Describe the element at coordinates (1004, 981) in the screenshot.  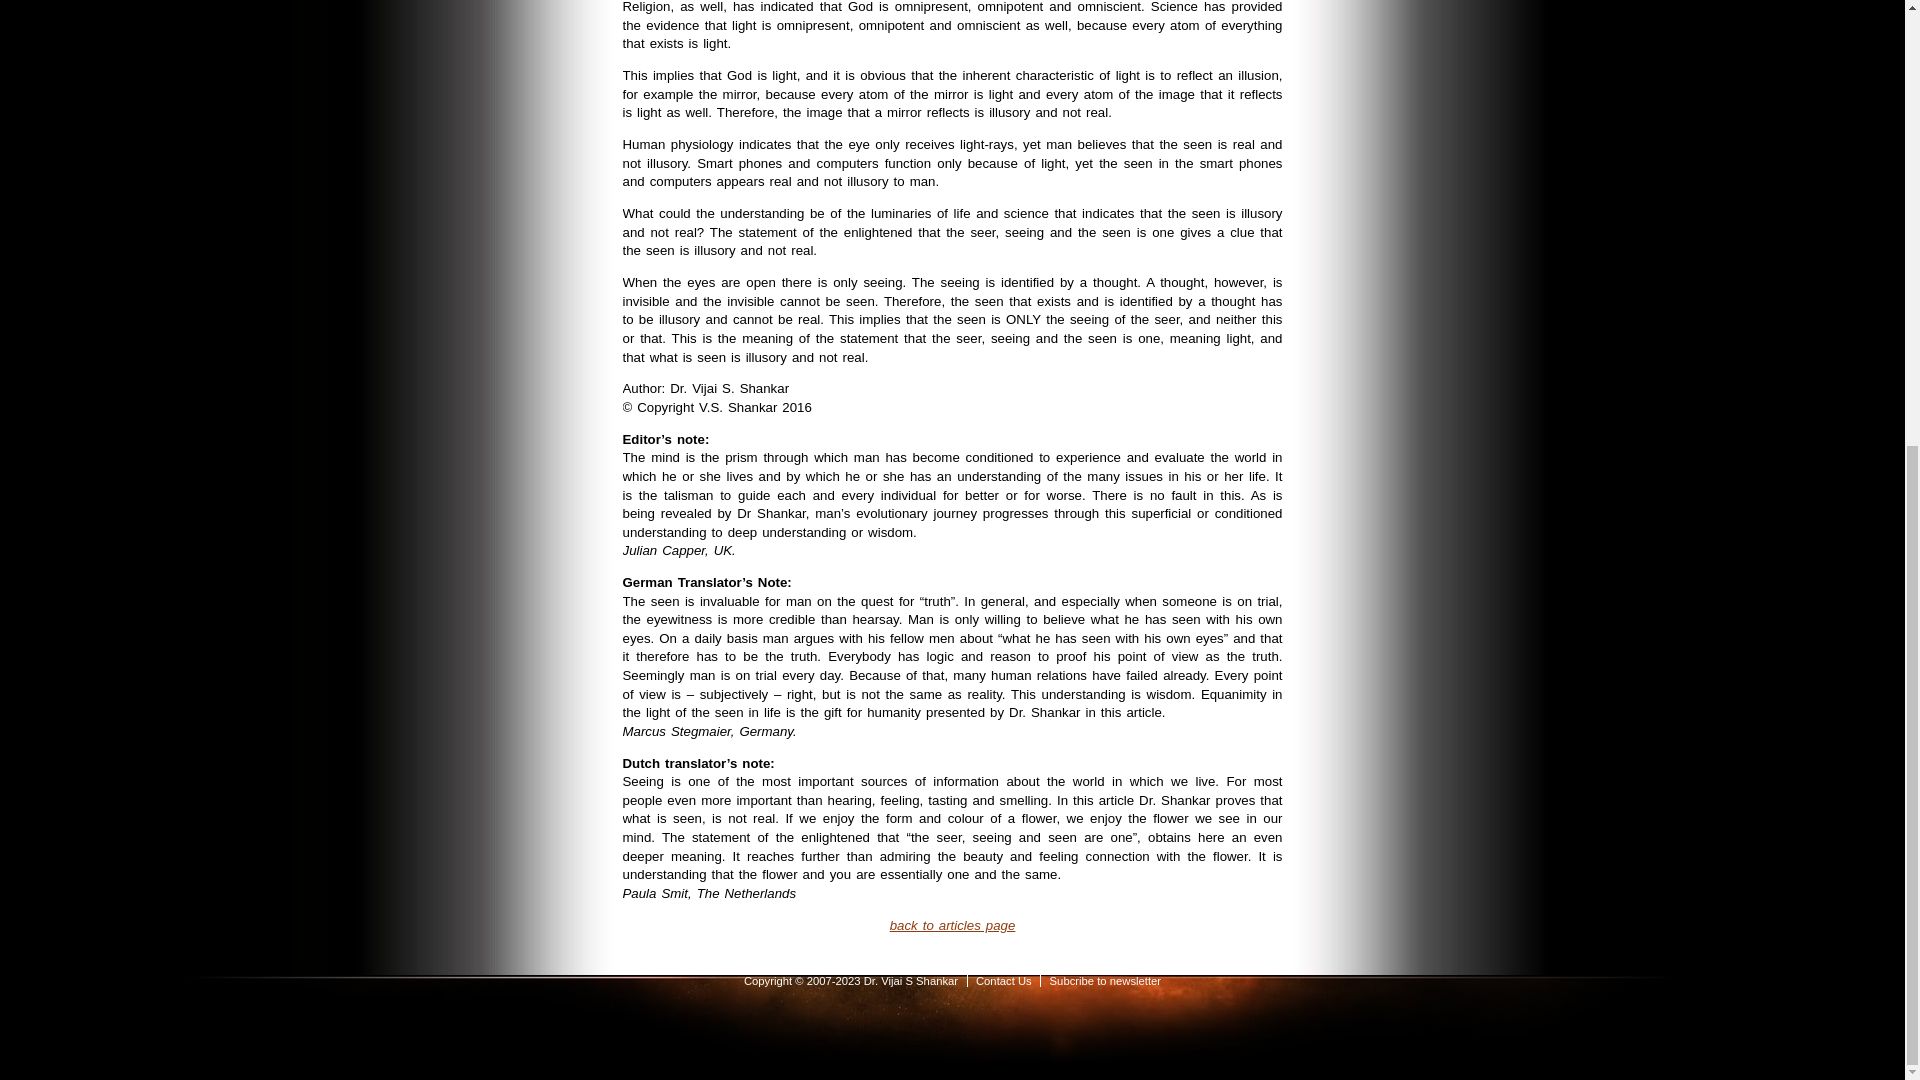
I see `Contact Us` at that location.